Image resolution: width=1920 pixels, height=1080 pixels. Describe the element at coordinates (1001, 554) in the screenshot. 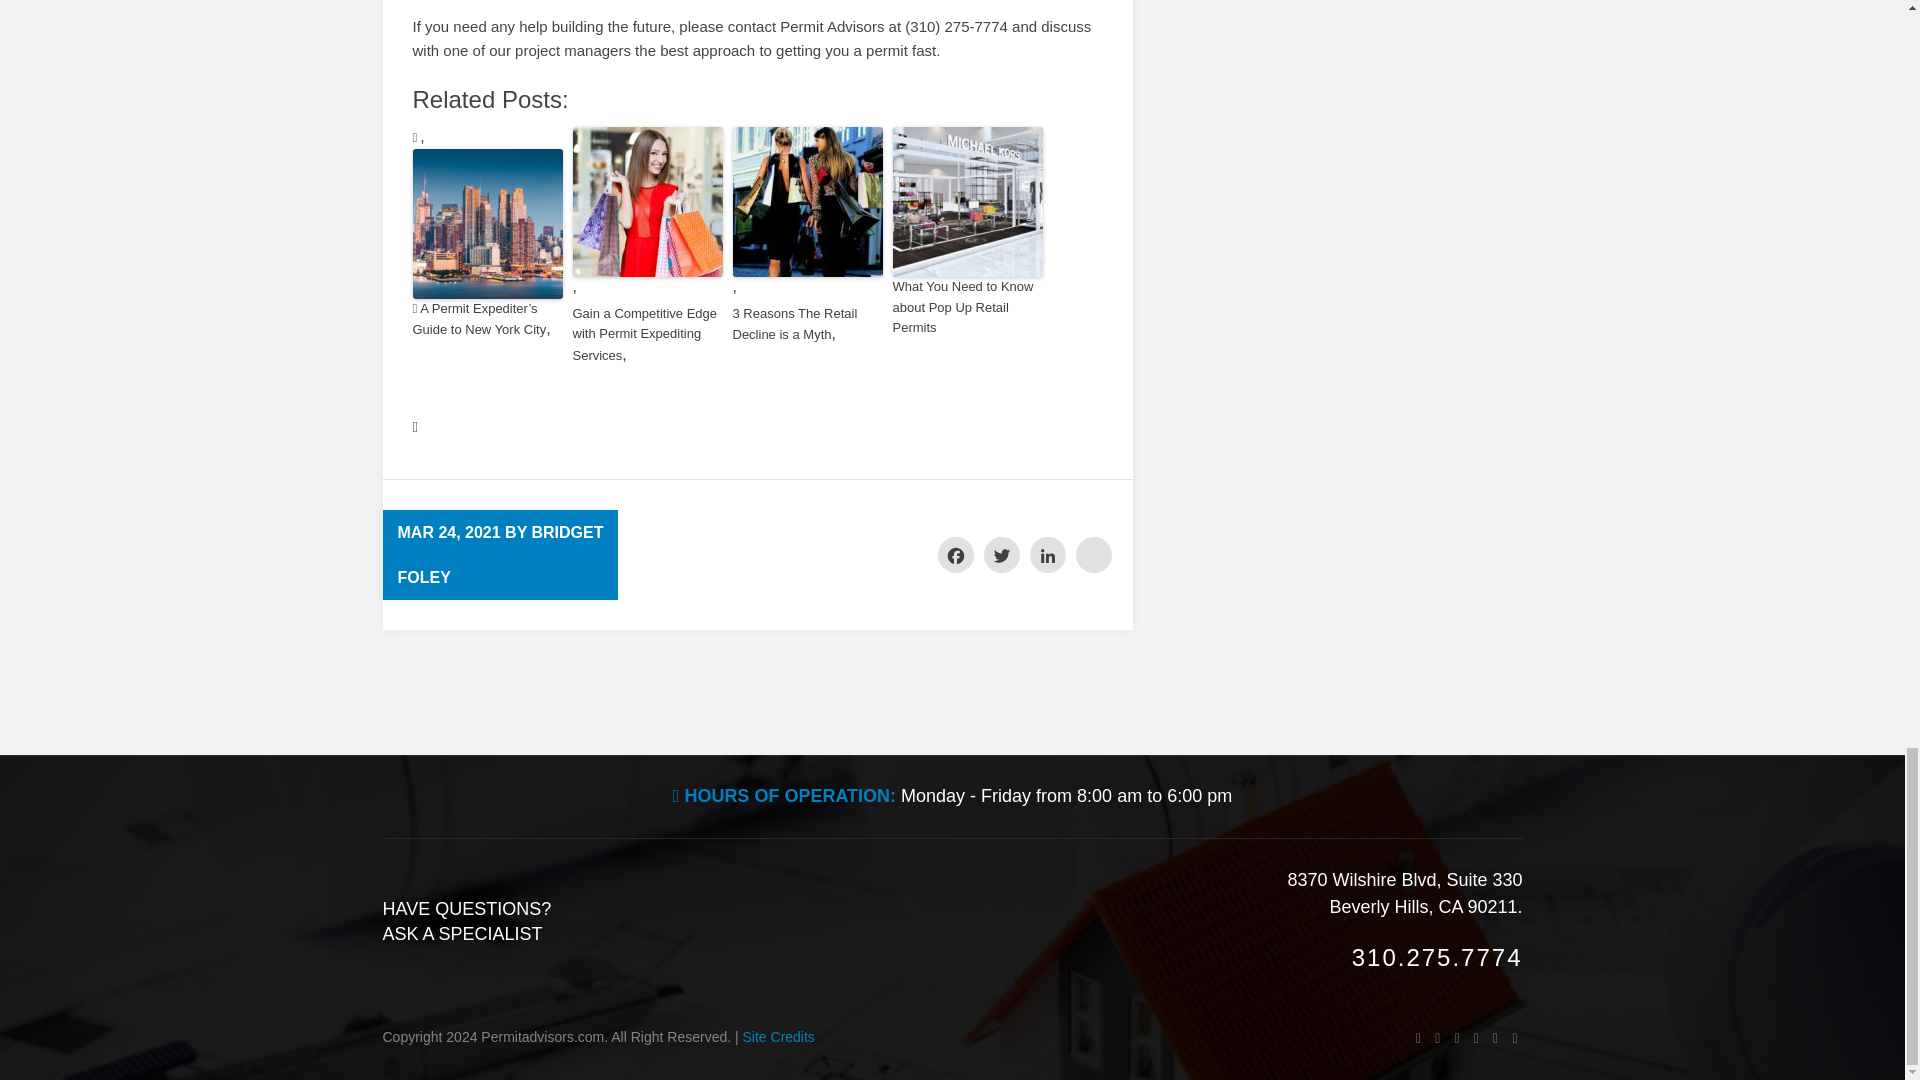

I see `Twitter` at that location.